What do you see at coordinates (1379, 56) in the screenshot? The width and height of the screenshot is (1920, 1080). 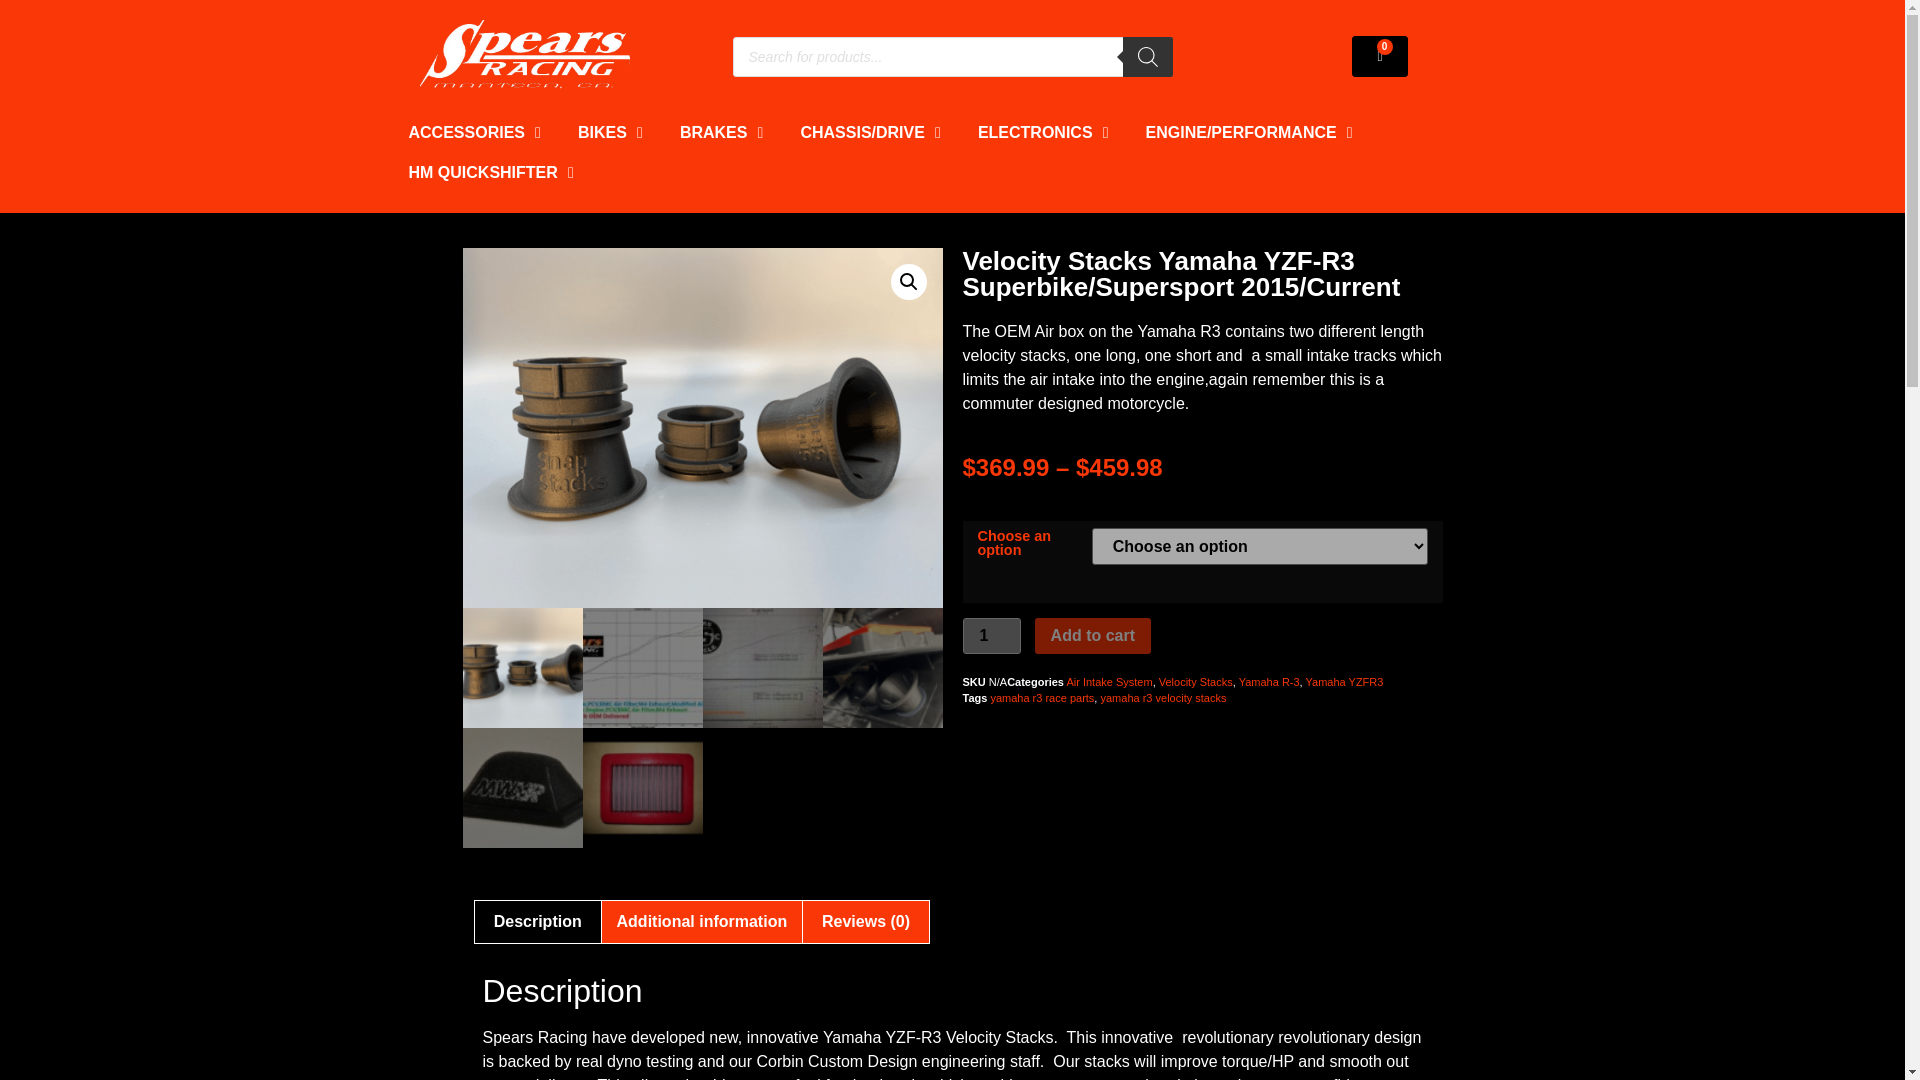 I see `0` at bounding box center [1379, 56].